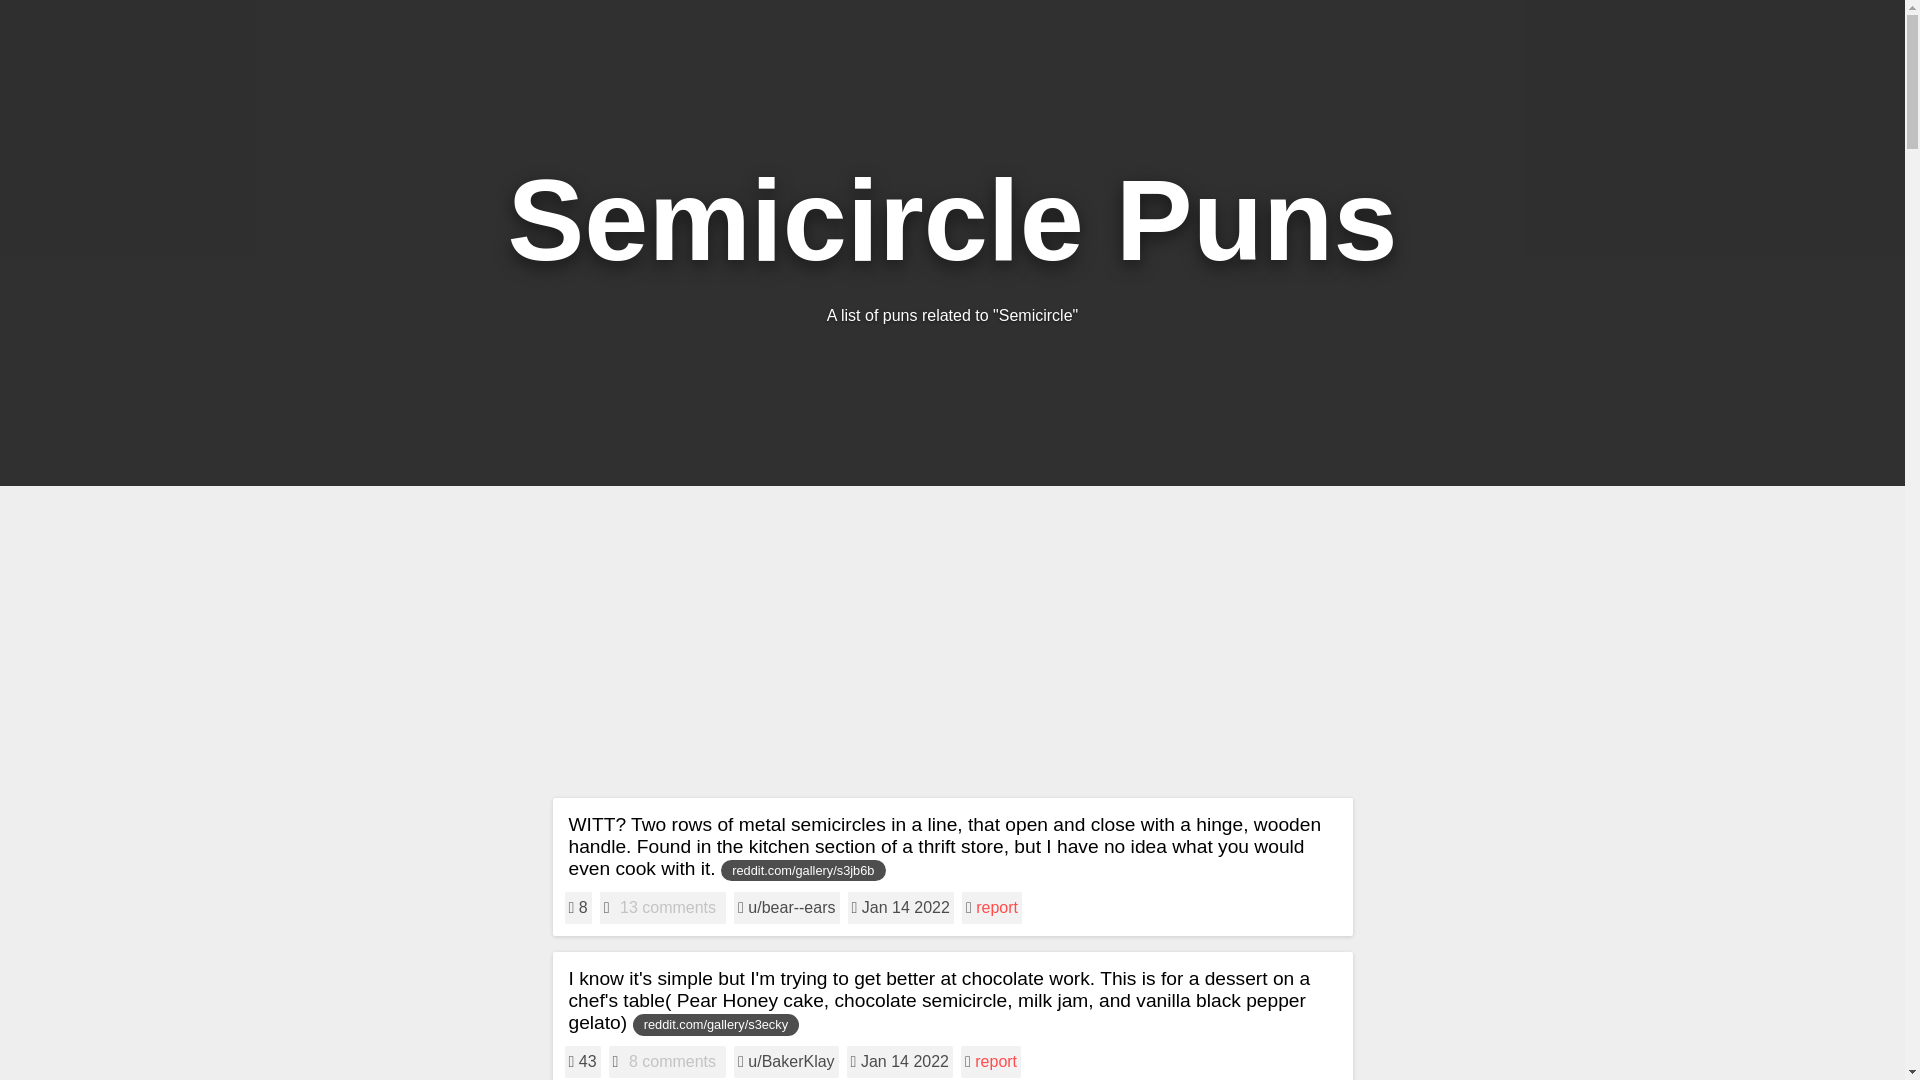  Describe the element at coordinates (996, 906) in the screenshot. I see `report` at that location.